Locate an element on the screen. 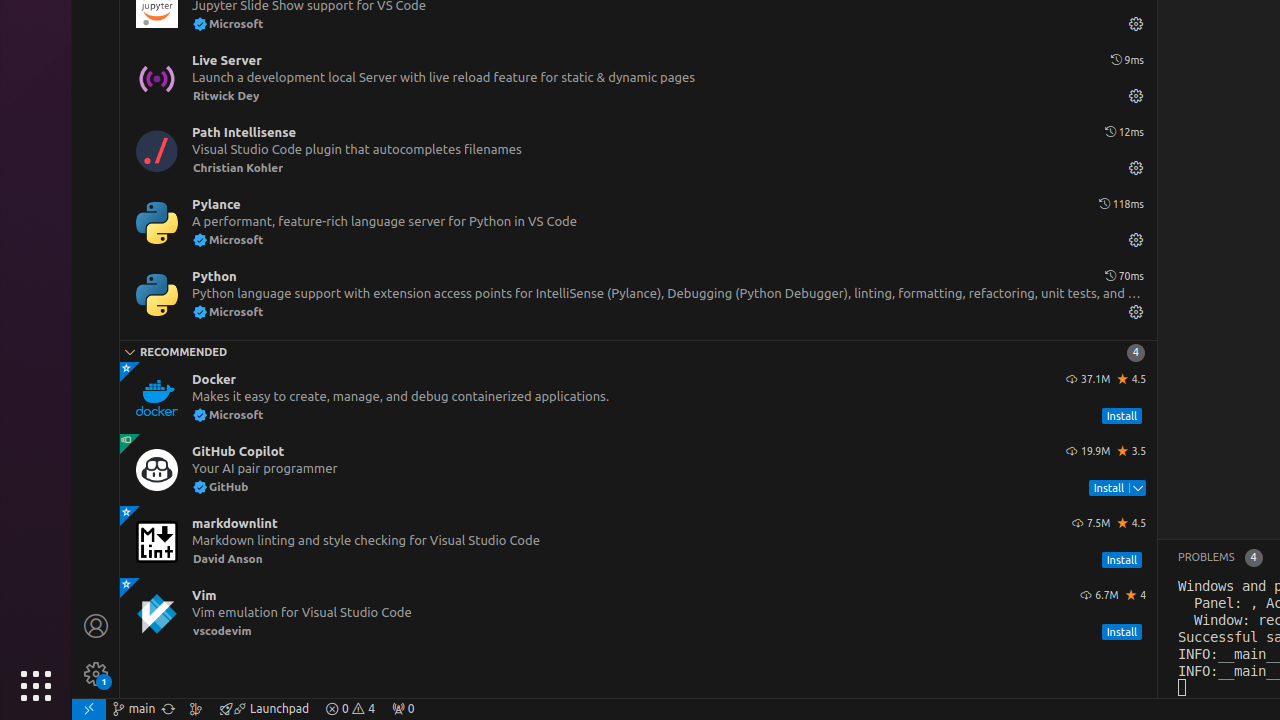 The height and width of the screenshot is (720, 1280). Docker, 1.29.2, Verified Publisher Microsoft, Makes it easy to create, manage, and debug containerized applications. , Rated 4.62 out of 5 stars by 94 users is located at coordinates (638, 398).